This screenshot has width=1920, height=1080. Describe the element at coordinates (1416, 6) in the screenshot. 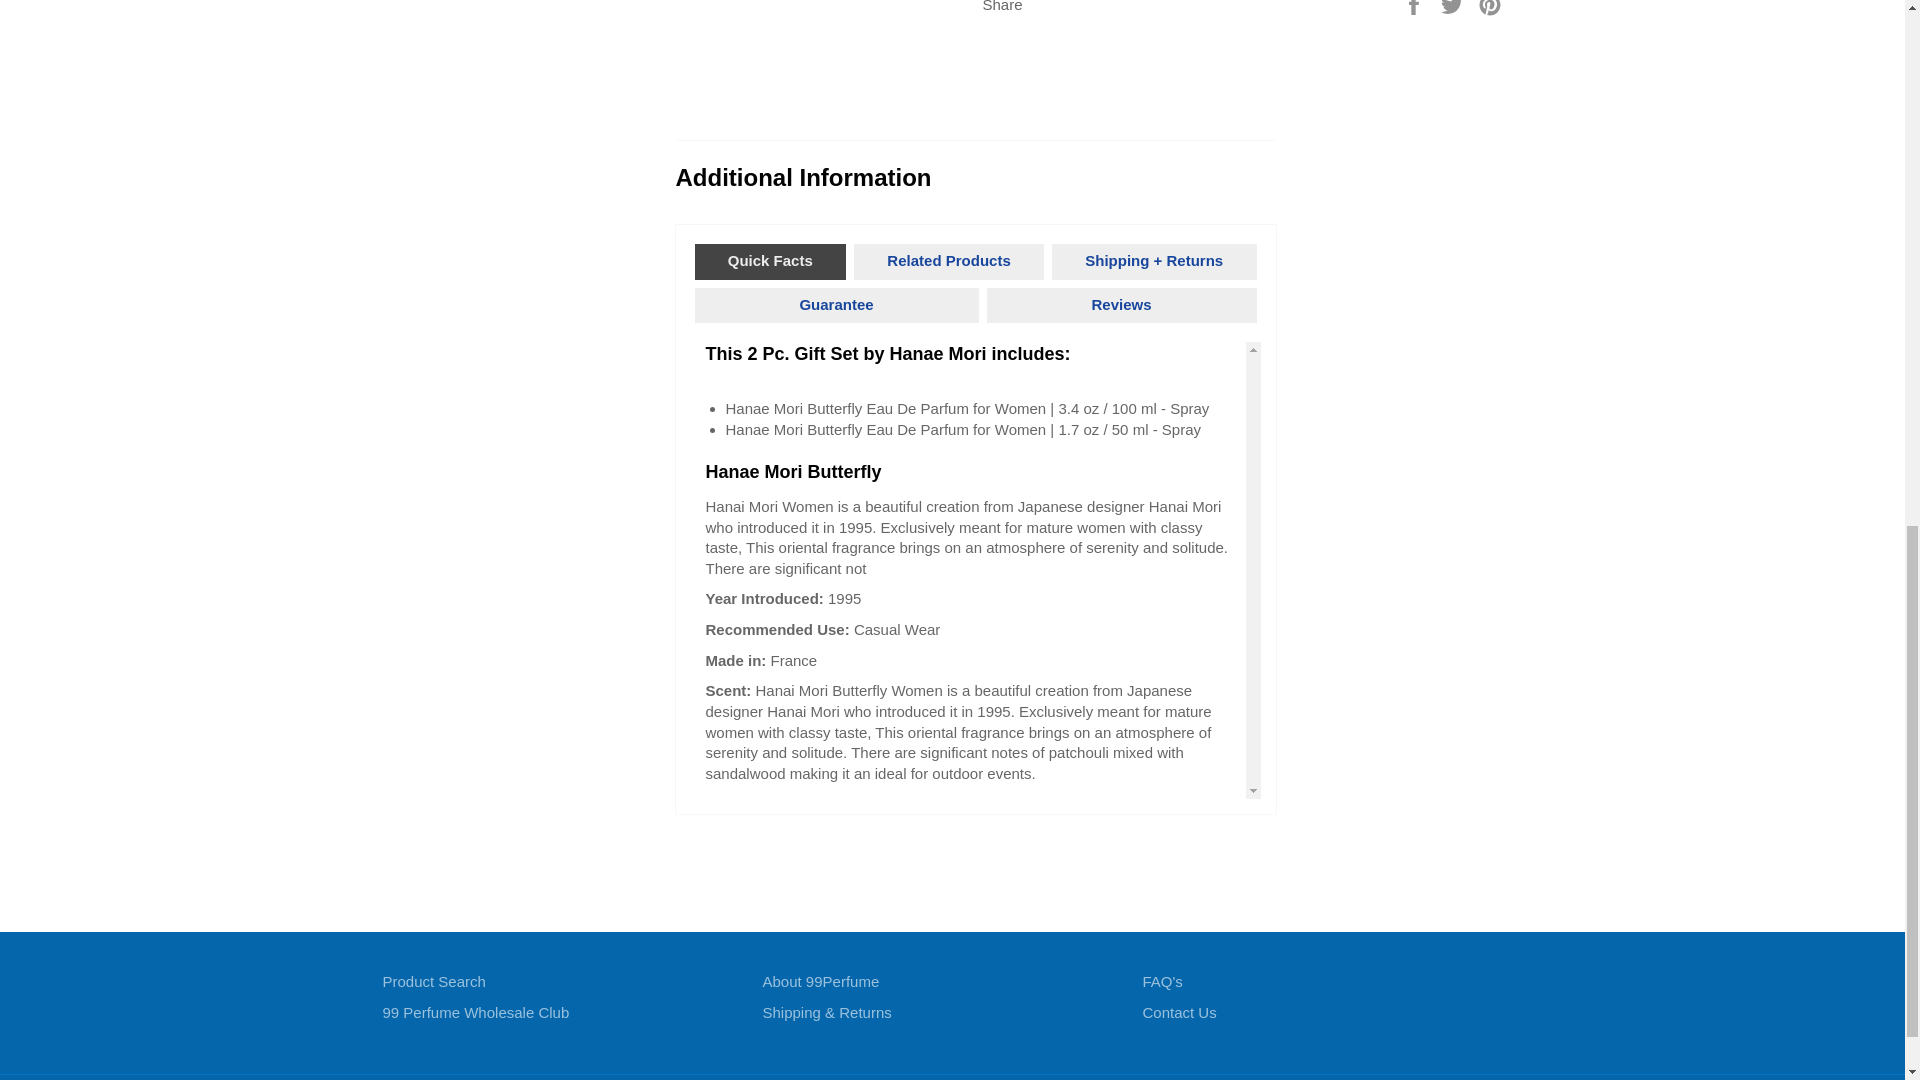

I see `Share on Facebook` at that location.